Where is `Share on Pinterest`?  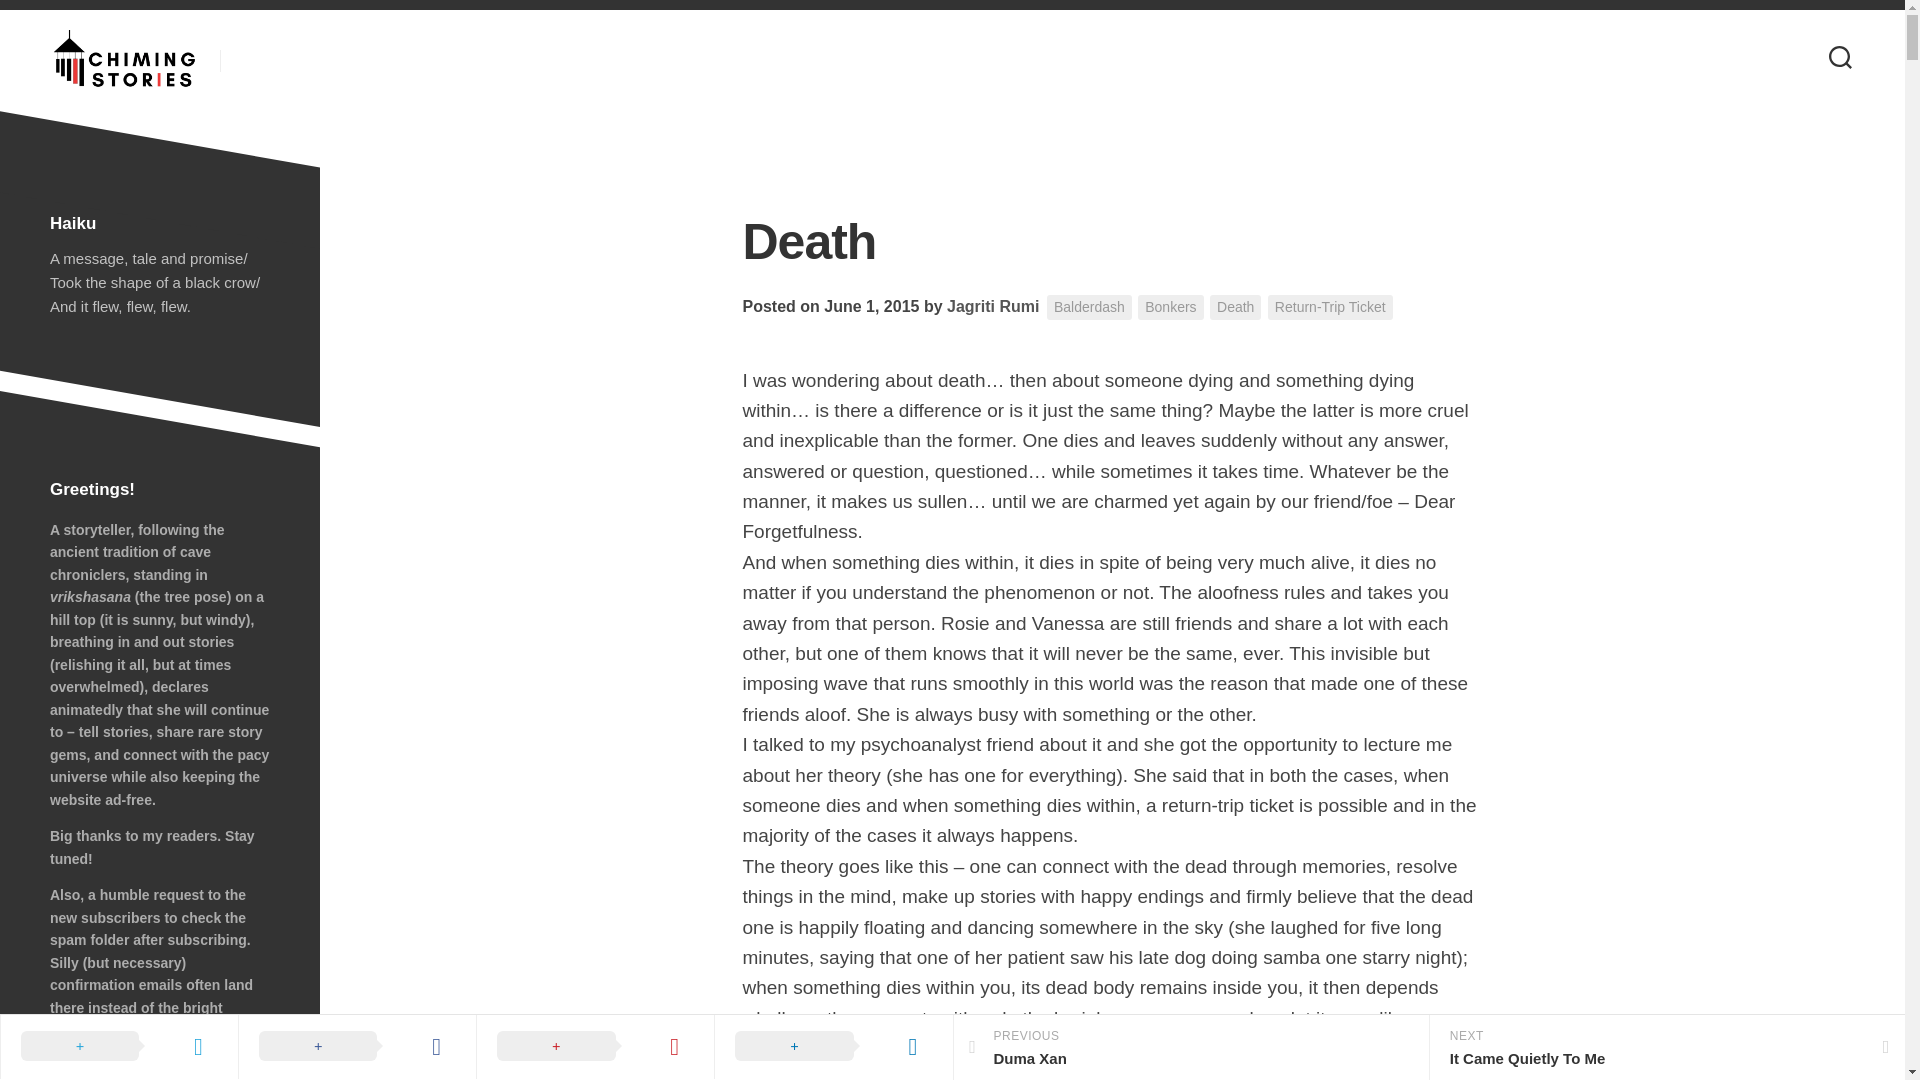
Share on Pinterest is located at coordinates (833, 1046).